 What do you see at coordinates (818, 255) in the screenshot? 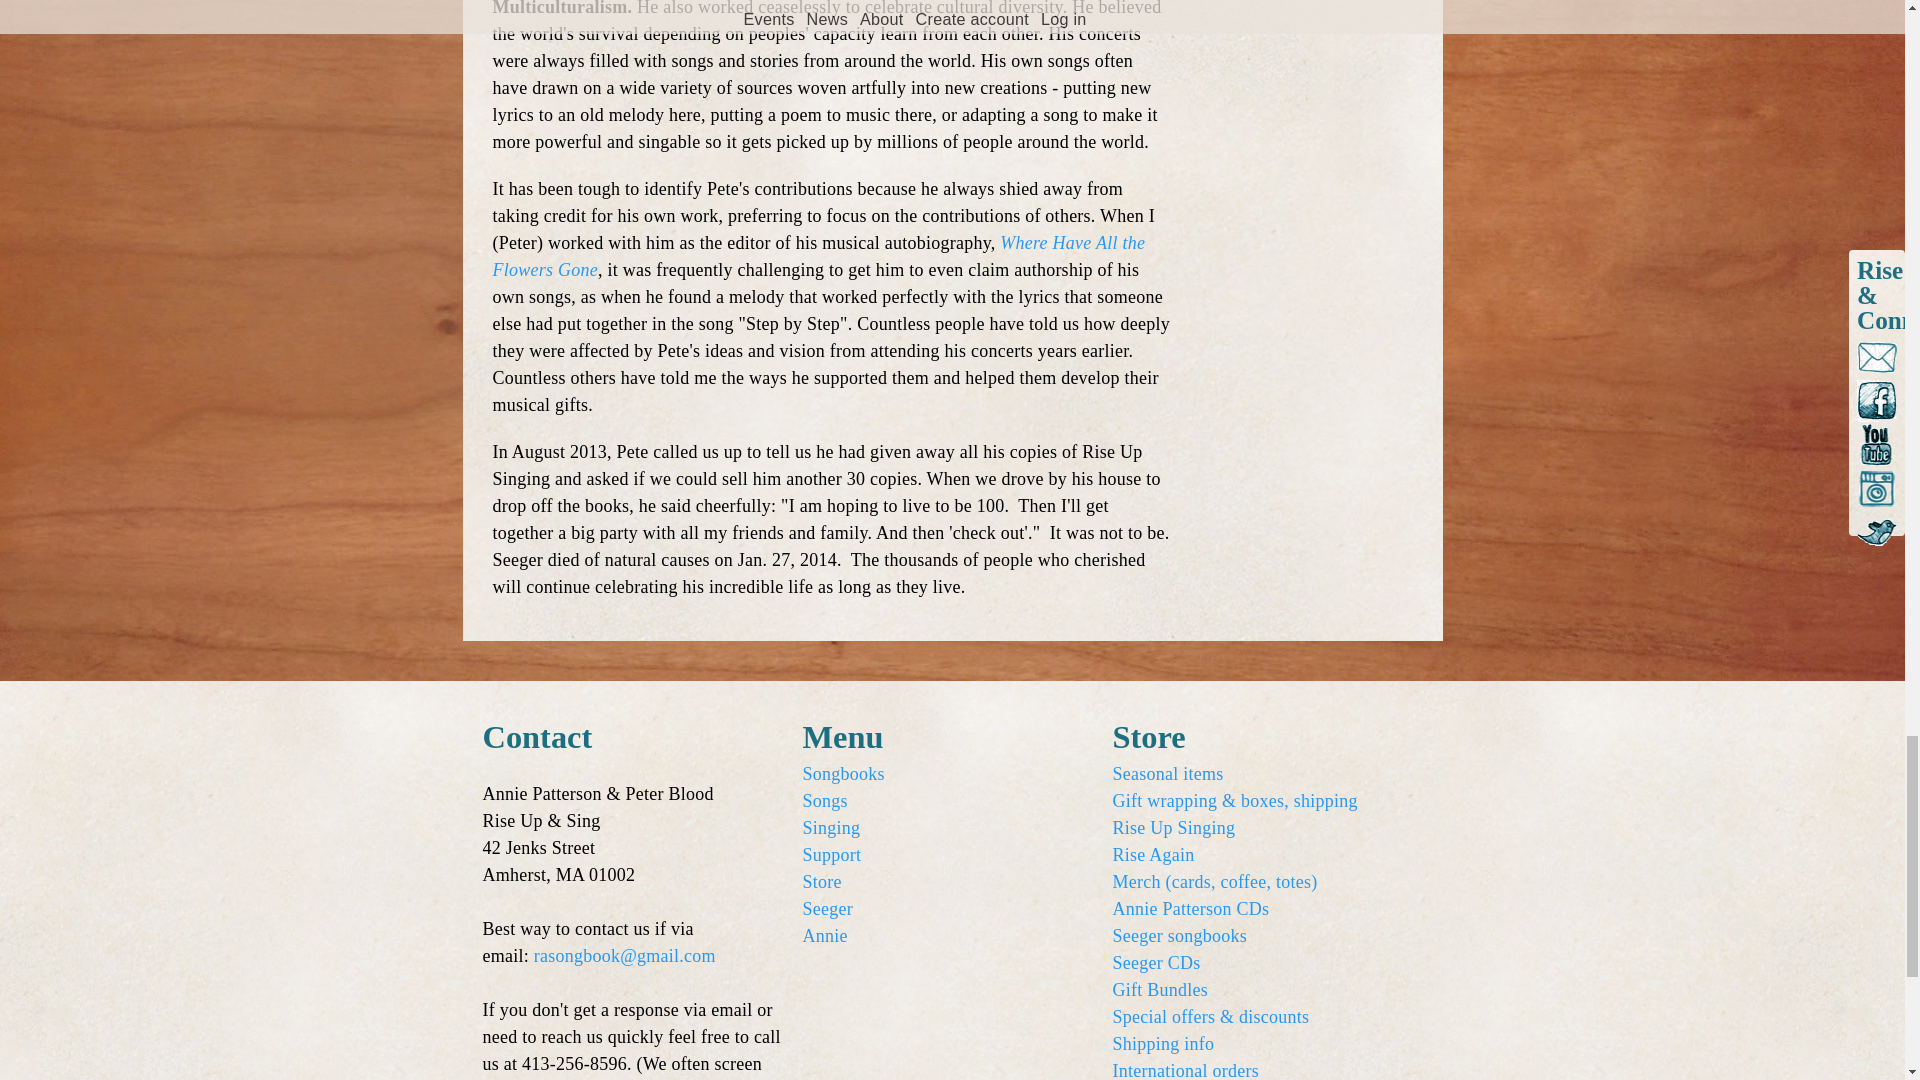
I see `Where Have All the Flowers Gone` at bounding box center [818, 255].